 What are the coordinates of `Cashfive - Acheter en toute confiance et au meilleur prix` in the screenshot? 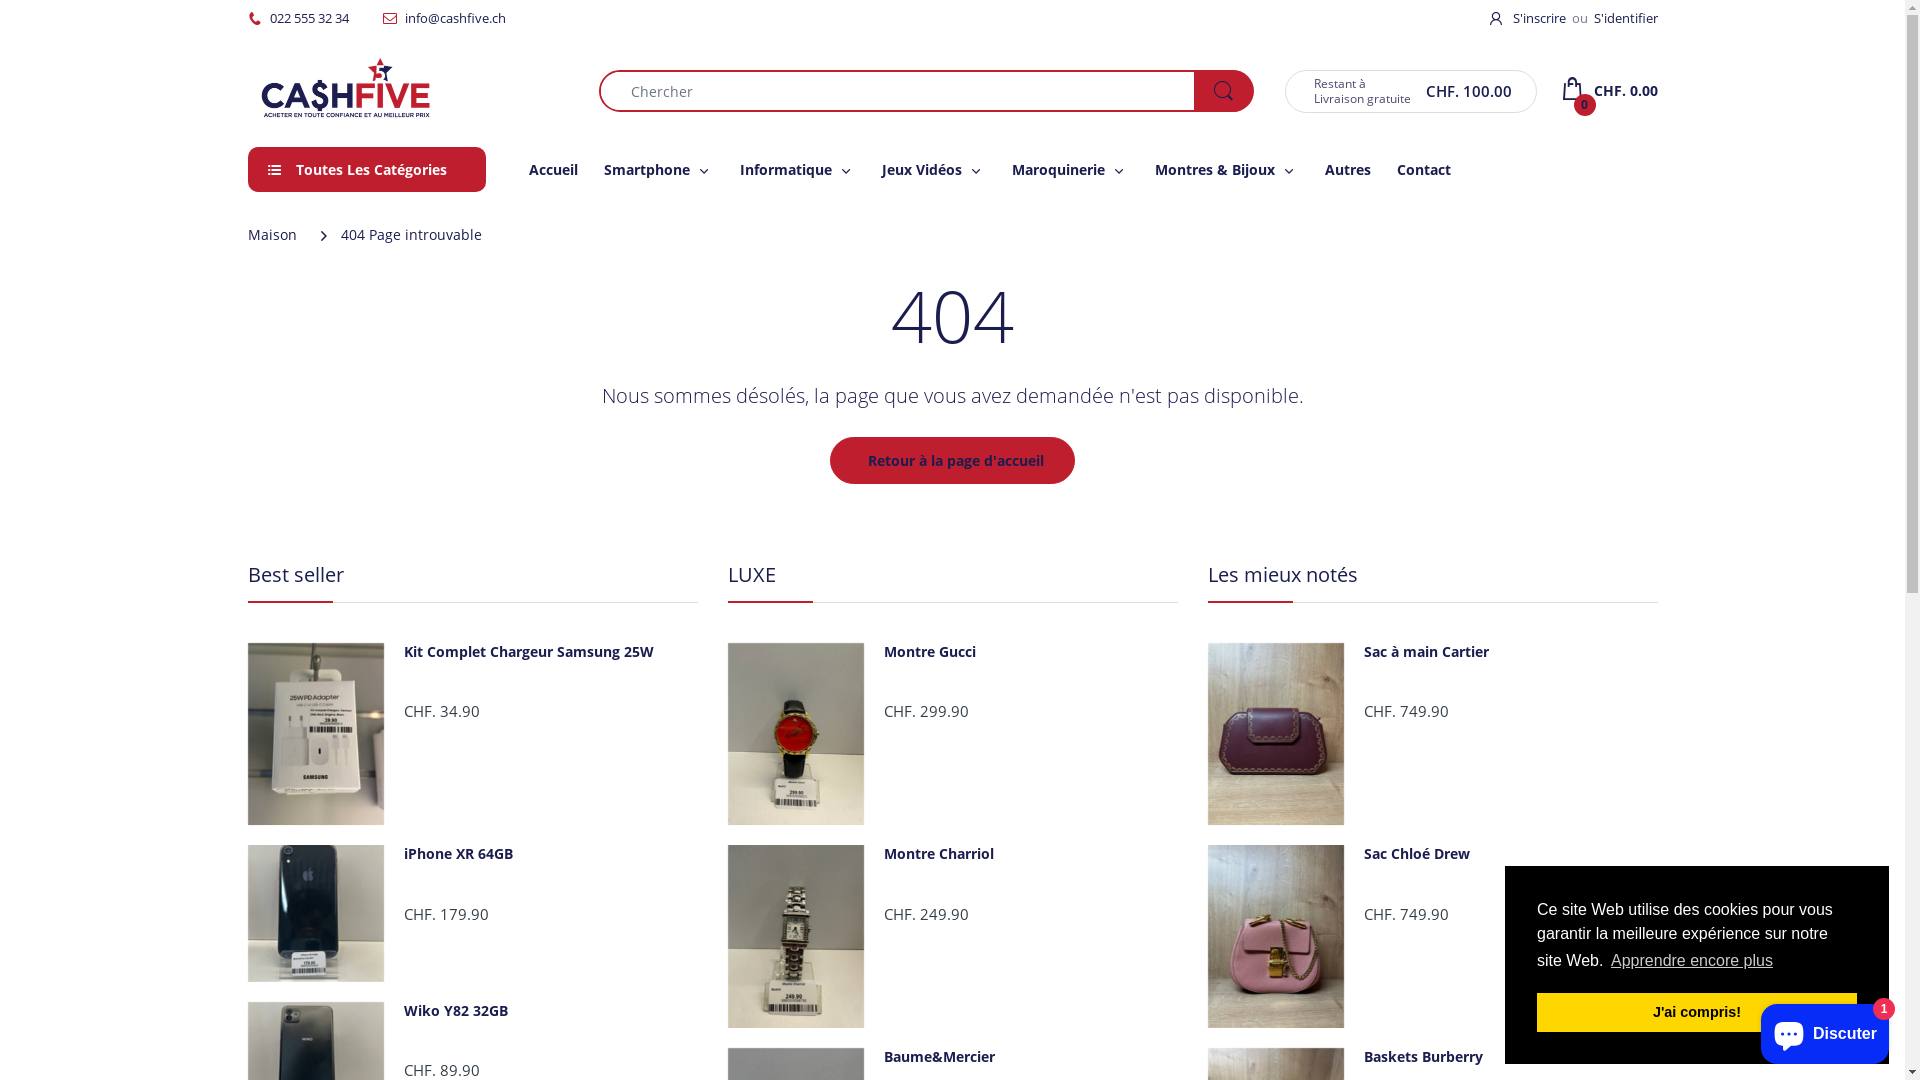 It's located at (348, 90).